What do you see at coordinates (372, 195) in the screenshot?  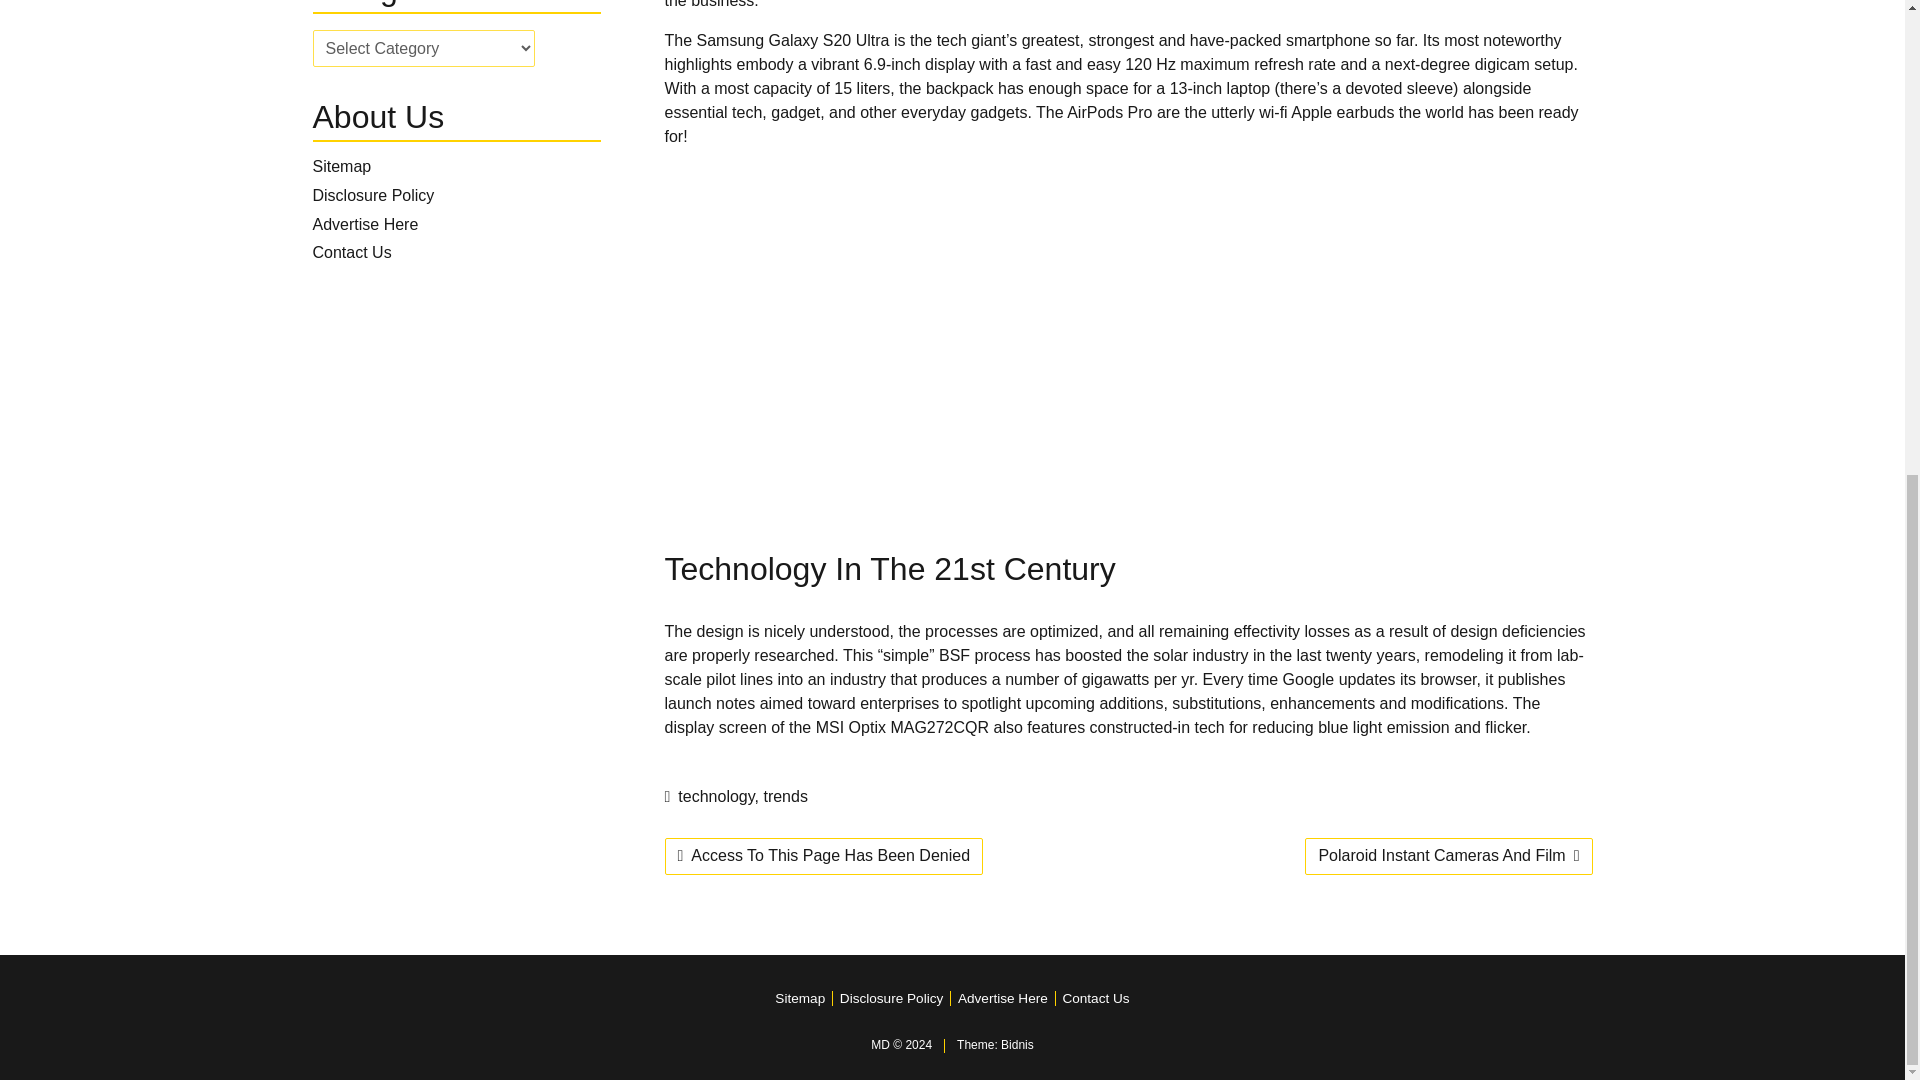 I see `Disclosure Policy` at bounding box center [372, 195].